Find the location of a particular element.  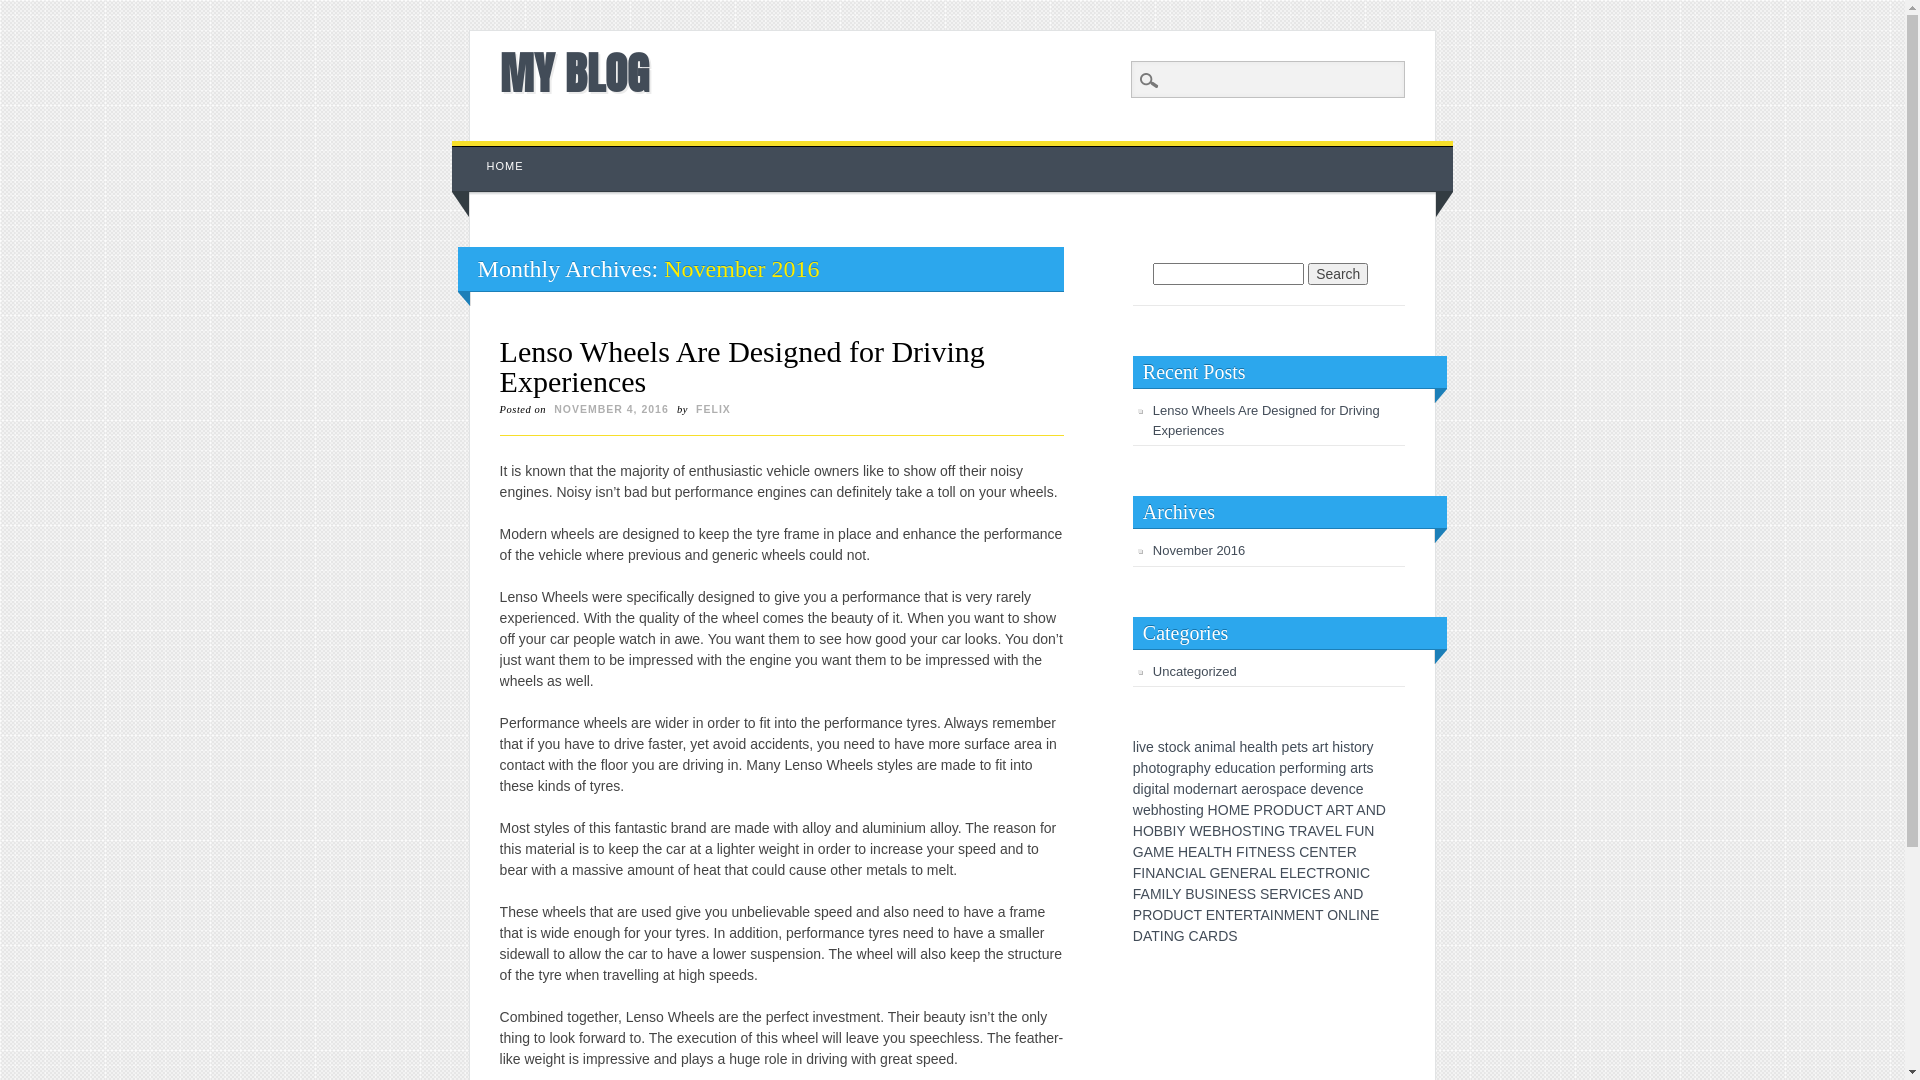

c is located at coordinates (1296, 789).